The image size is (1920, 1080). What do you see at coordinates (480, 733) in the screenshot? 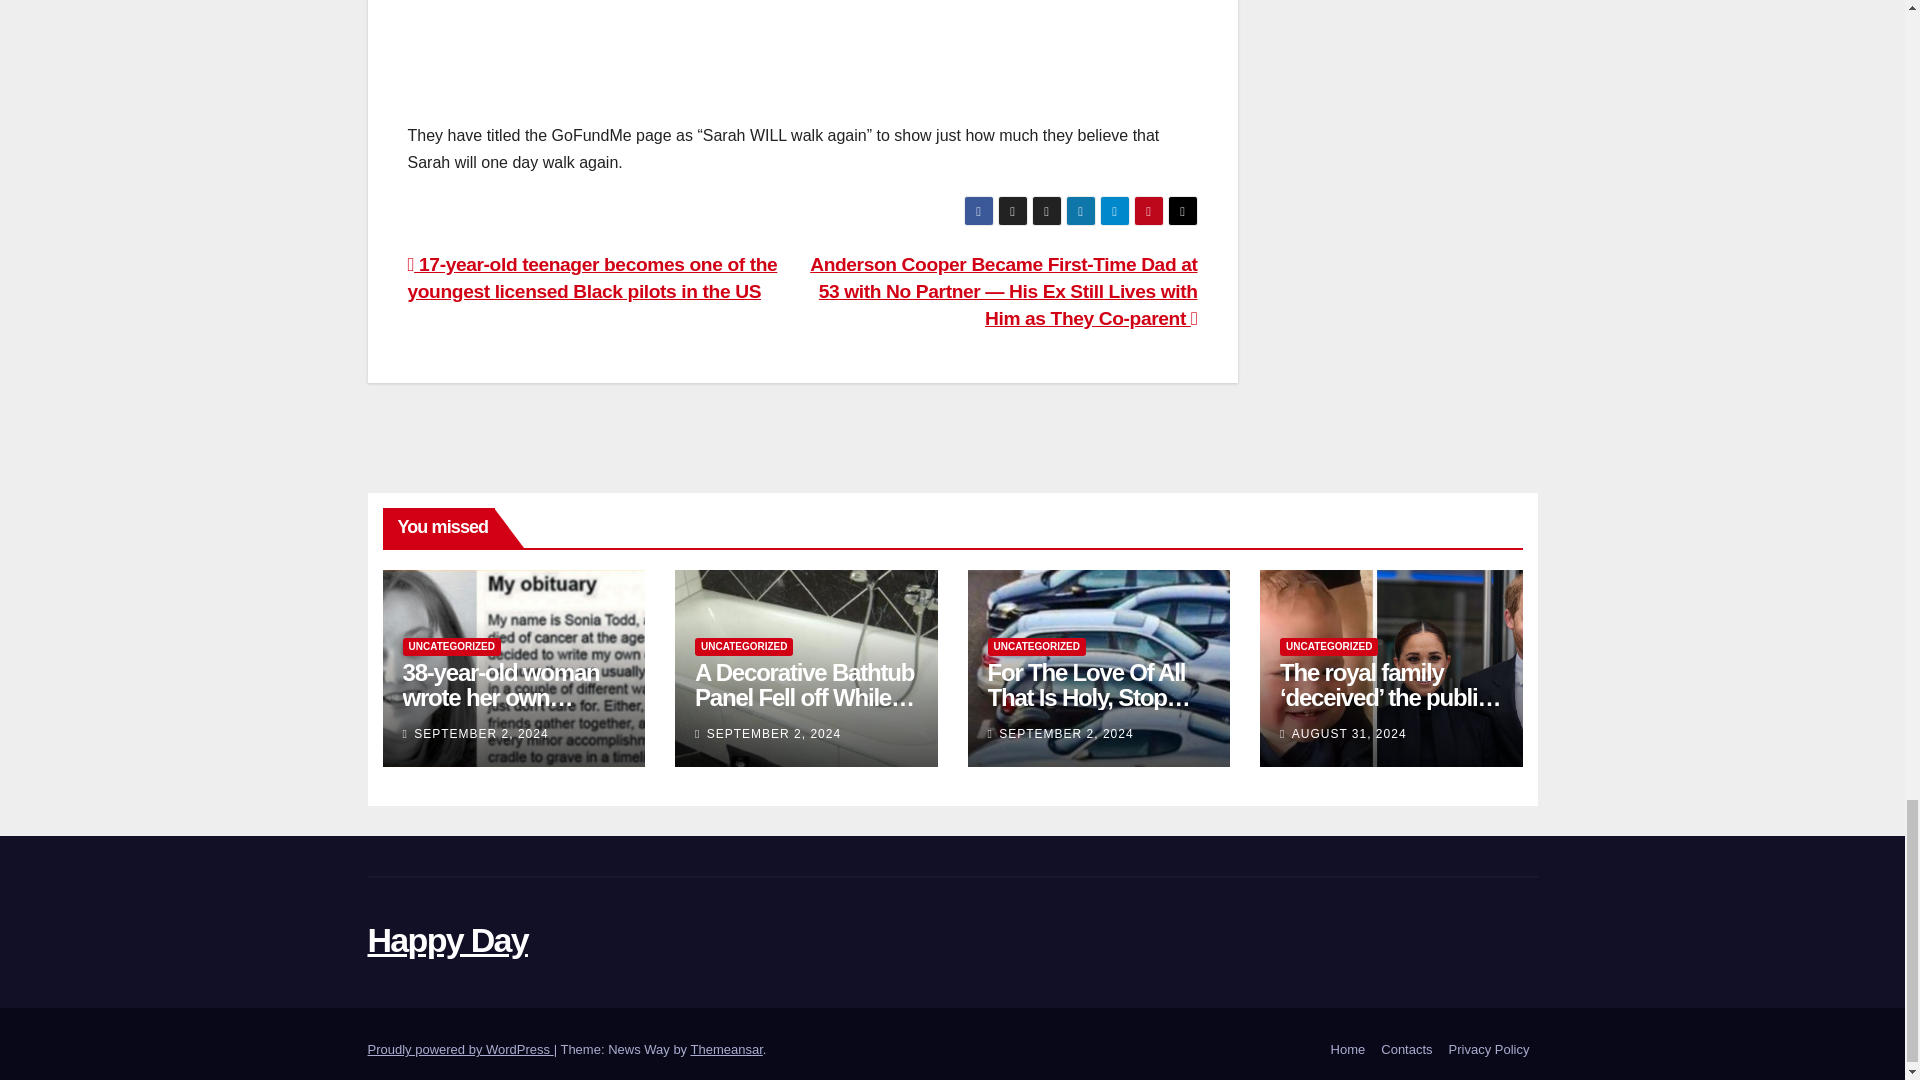
I see `SEPTEMBER 2, 2024` at bounding box center [480, 733].